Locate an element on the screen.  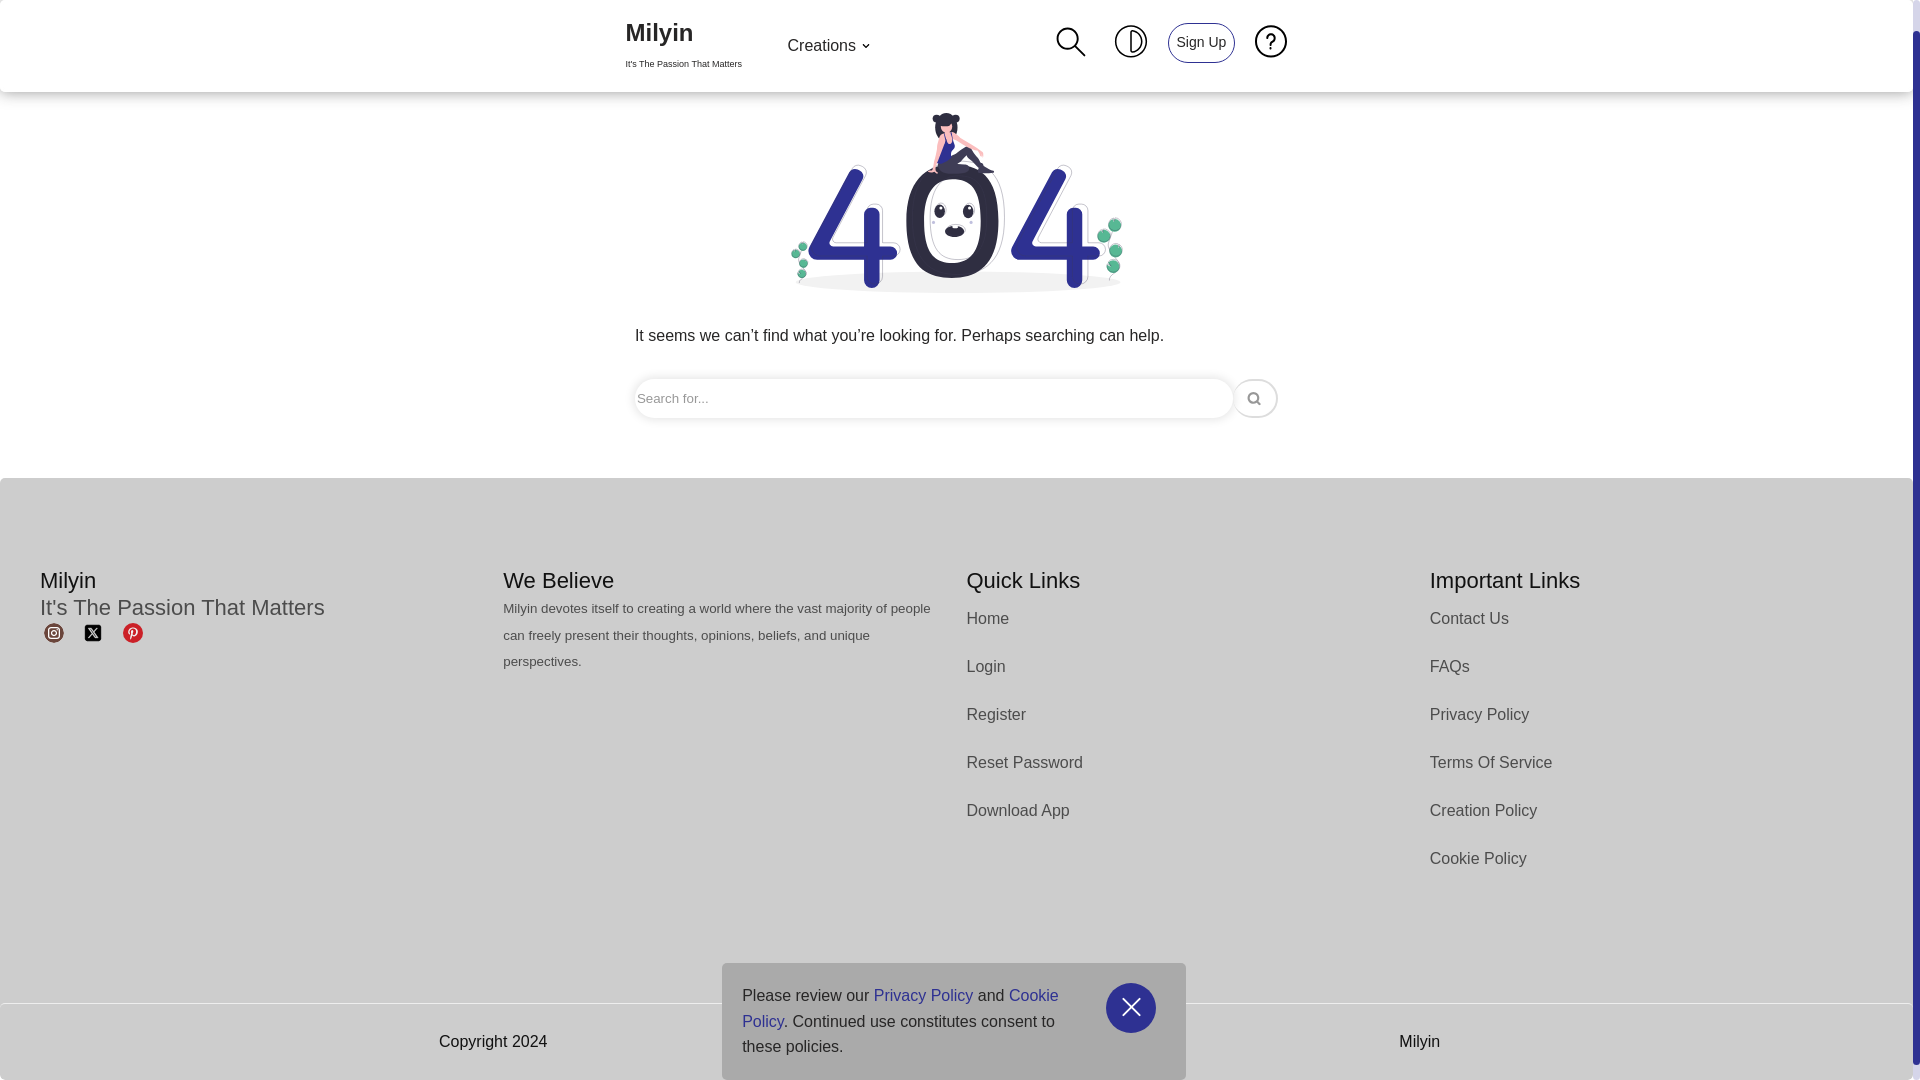
Creations is located at coordinates (683, 30).